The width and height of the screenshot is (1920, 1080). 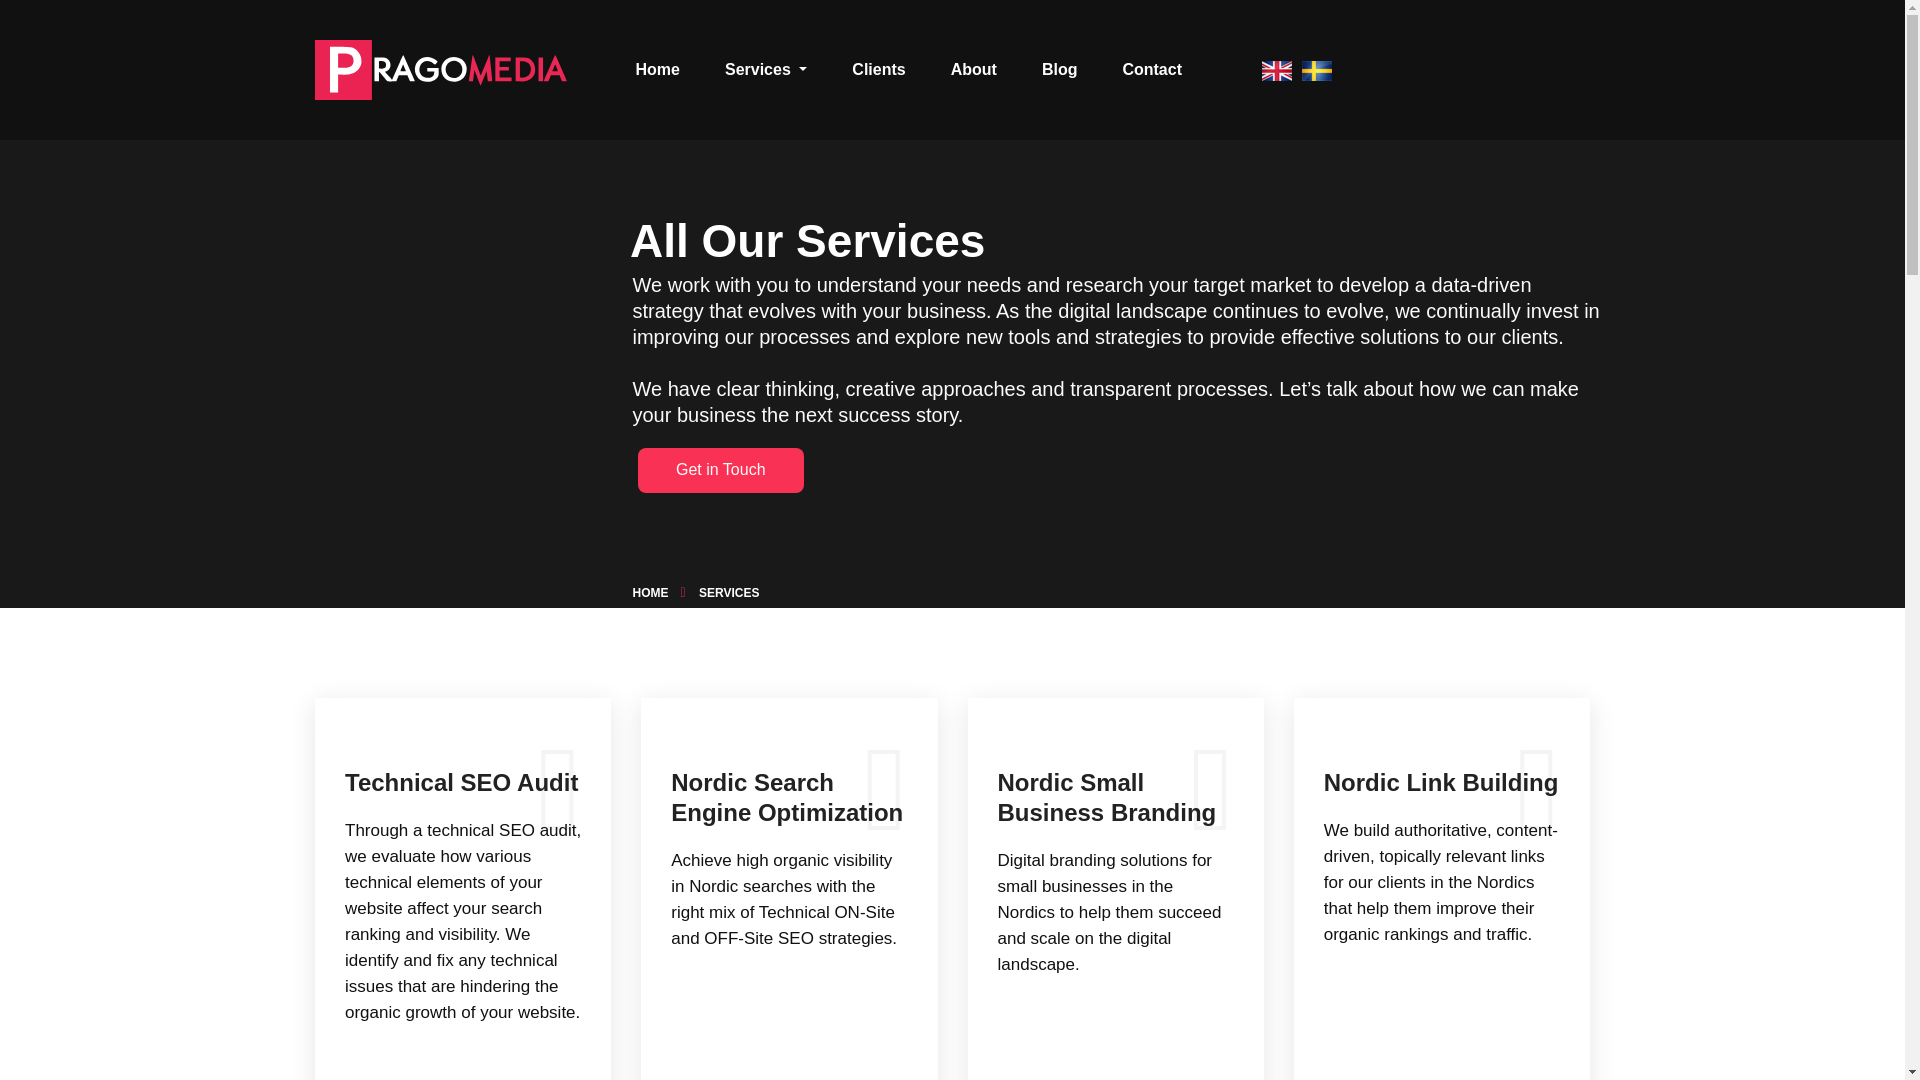 What do you see at coordinates (720, 468) in the screenshot?
I see `Get in Touch` at bounding box center [720, 468].